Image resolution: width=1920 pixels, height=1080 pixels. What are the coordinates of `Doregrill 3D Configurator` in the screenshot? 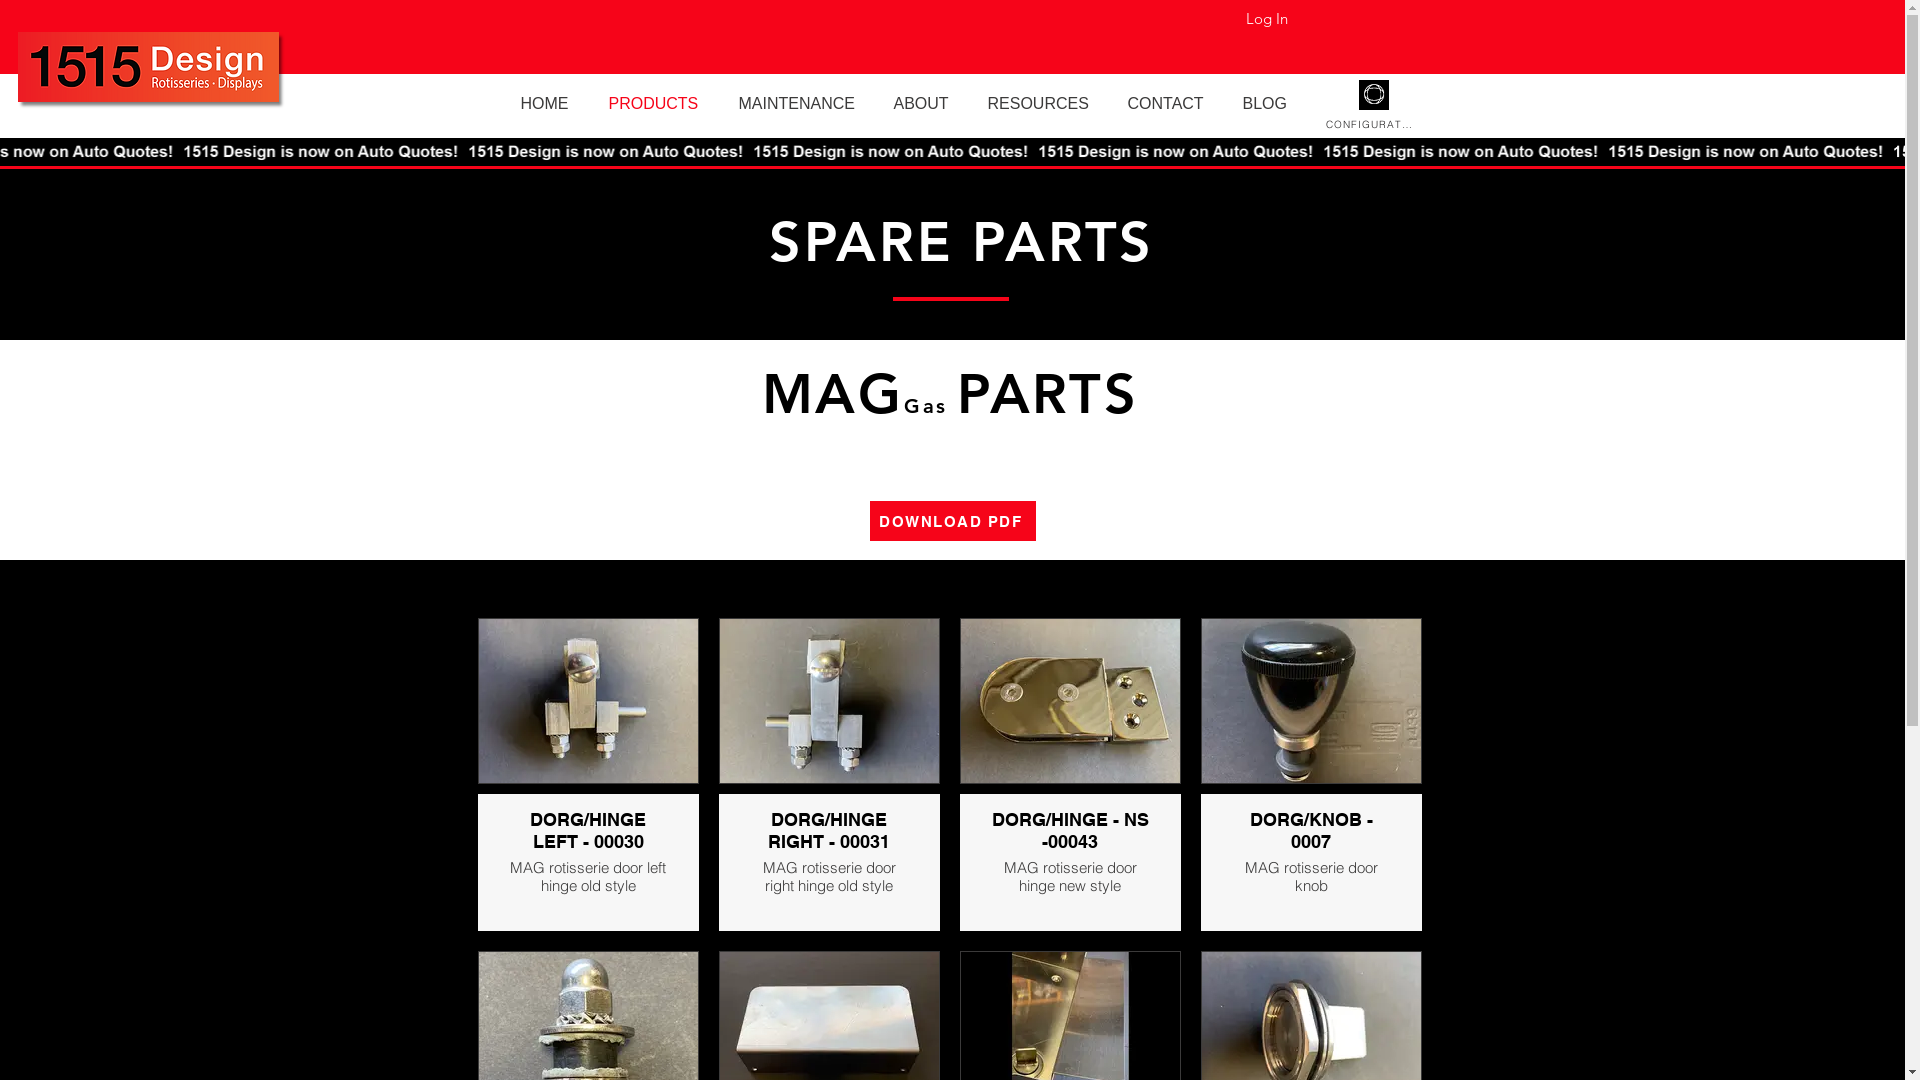 It's located at (1373, 94).